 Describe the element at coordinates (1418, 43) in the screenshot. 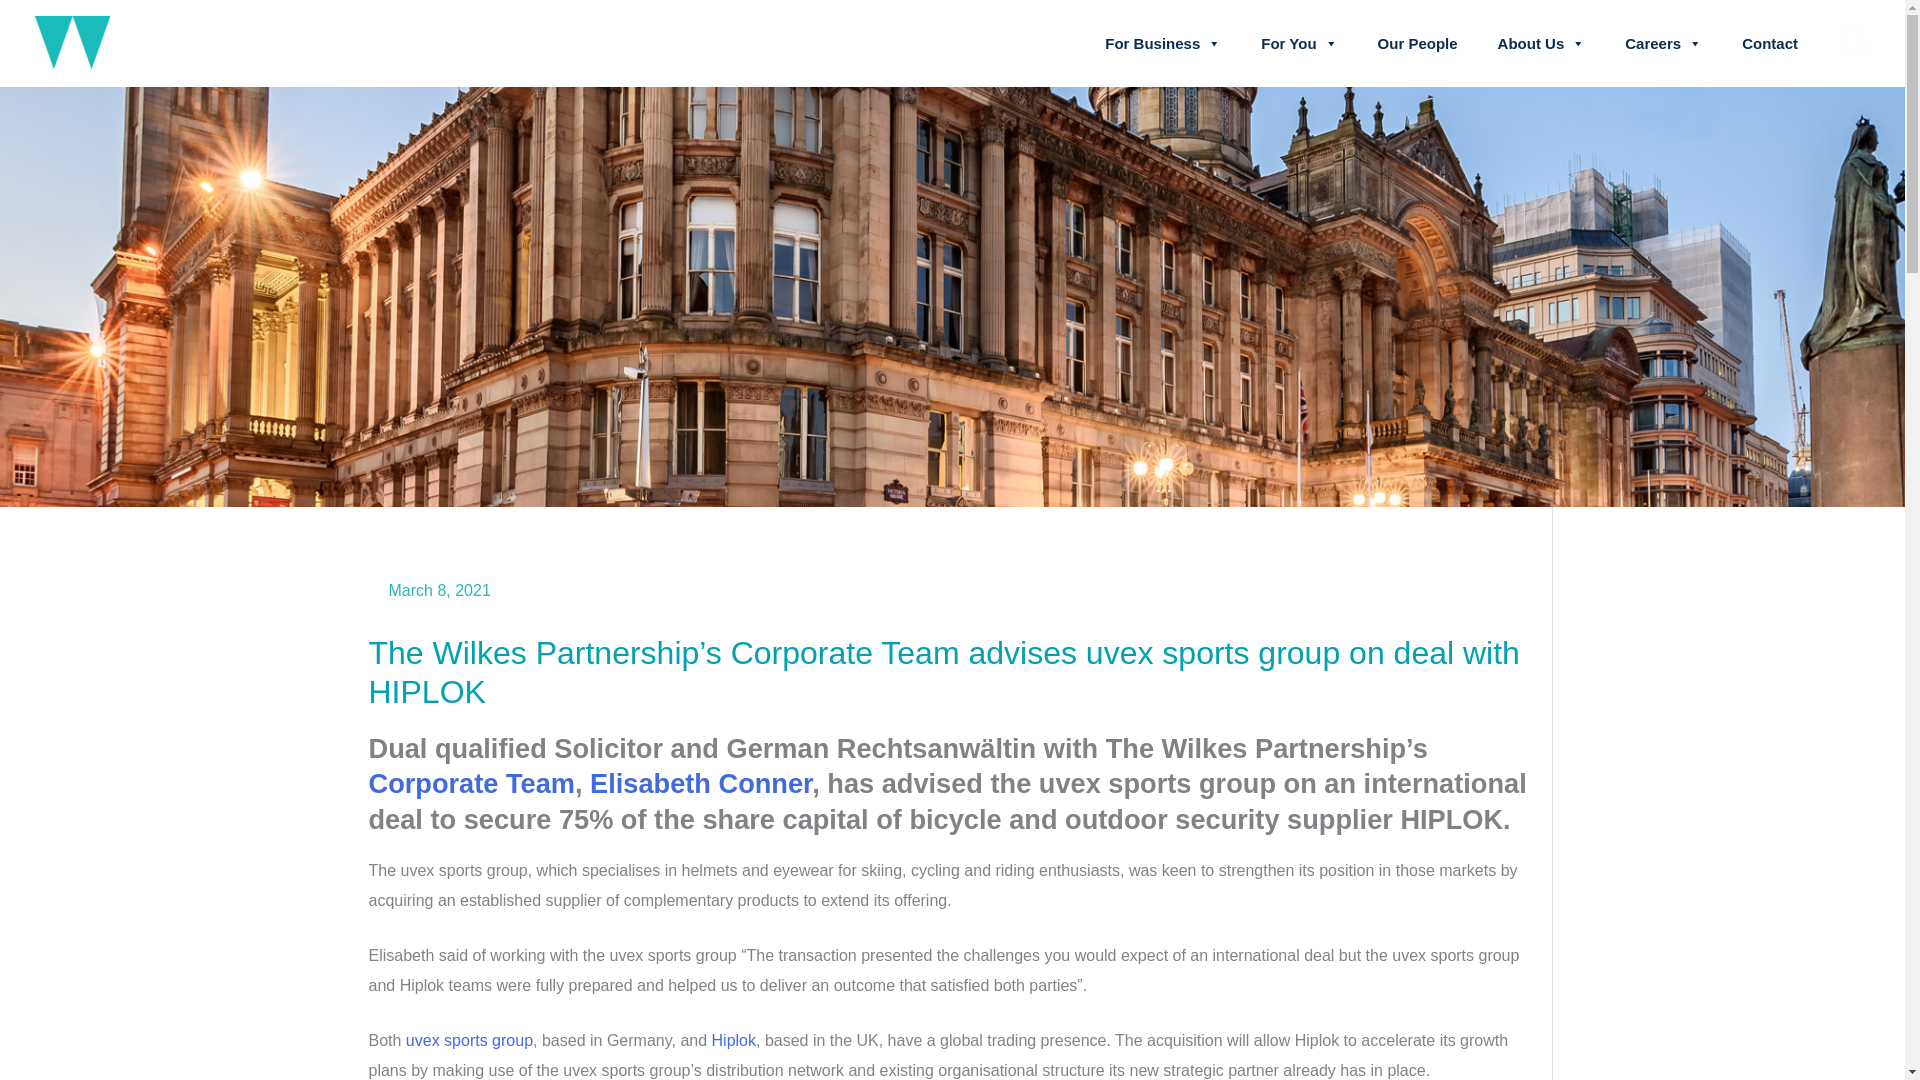

I see `Our People` at that location.